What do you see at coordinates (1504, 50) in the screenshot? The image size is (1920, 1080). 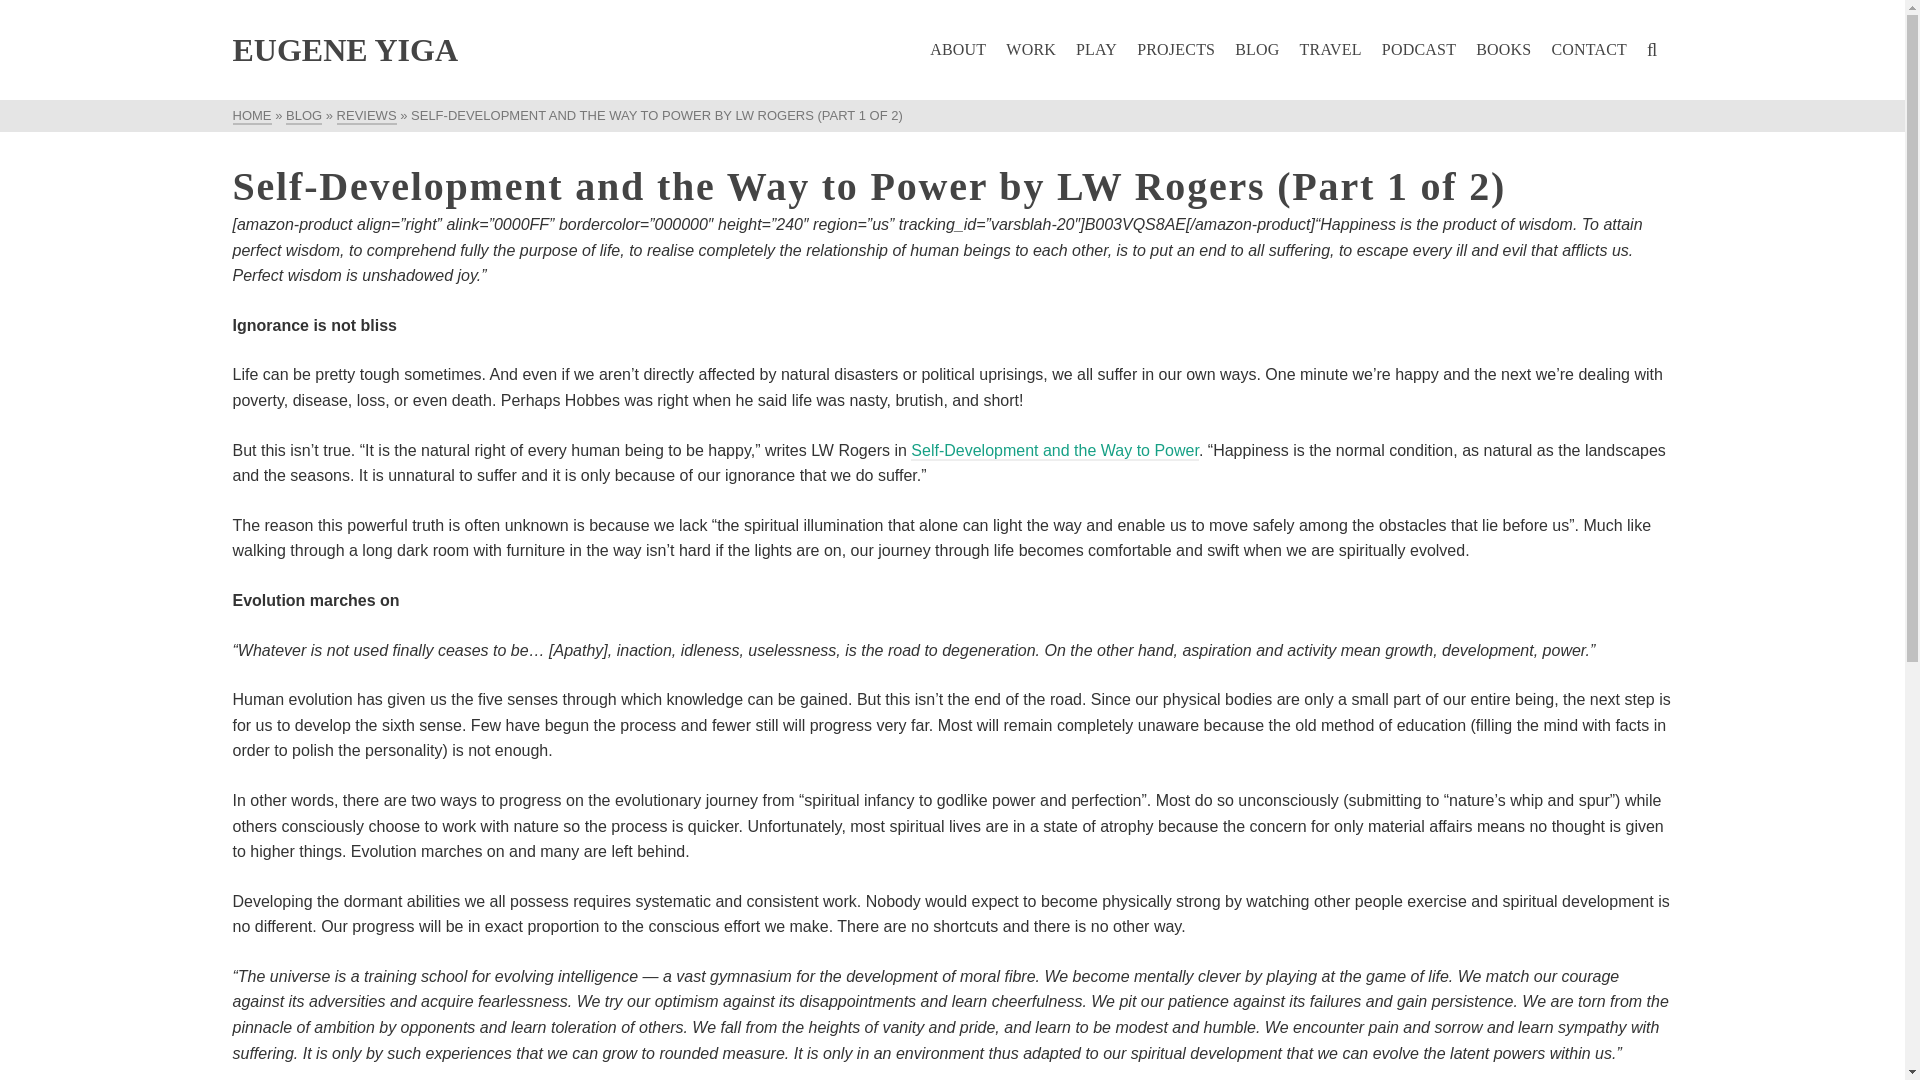 I see `BOOKS` at bounding box center [1504, 50].